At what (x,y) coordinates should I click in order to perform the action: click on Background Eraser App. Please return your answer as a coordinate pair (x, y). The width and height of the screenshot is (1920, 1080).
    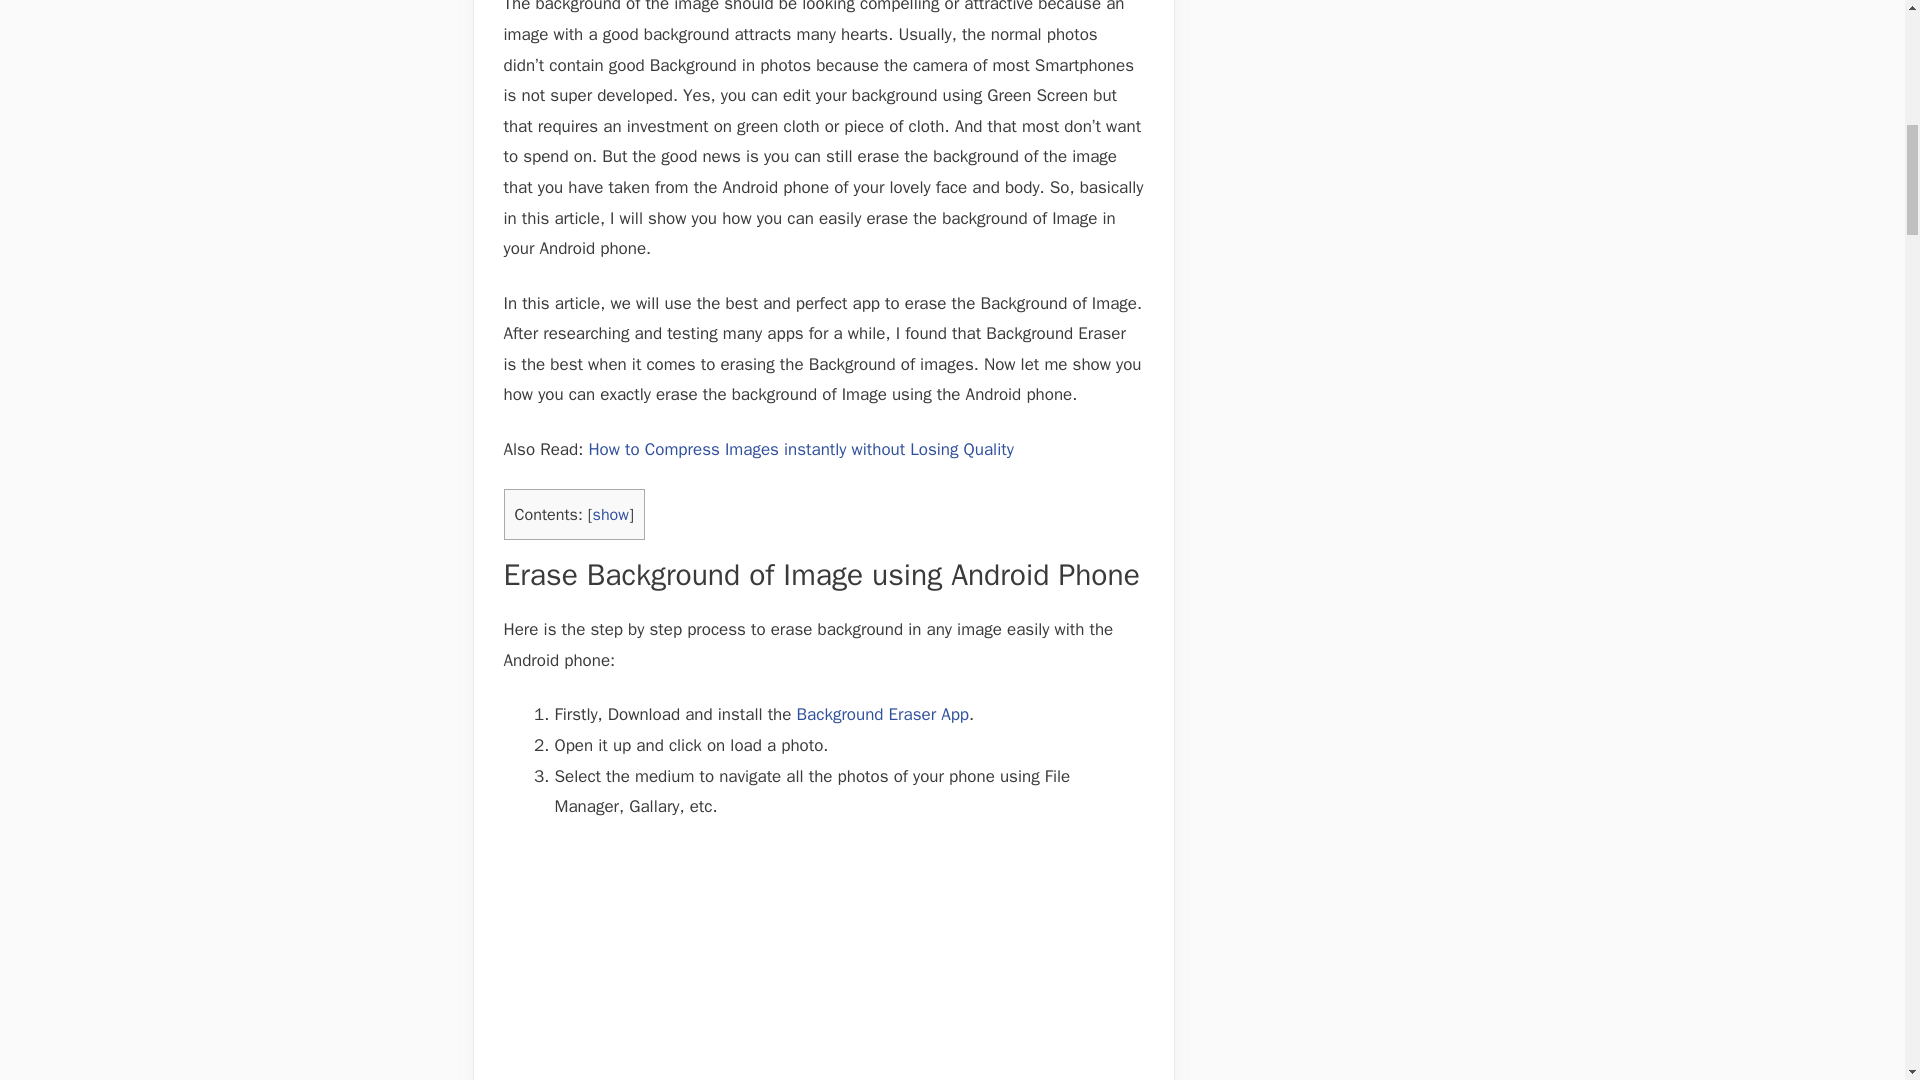
    Looking at the image, I should click on (882, 714).